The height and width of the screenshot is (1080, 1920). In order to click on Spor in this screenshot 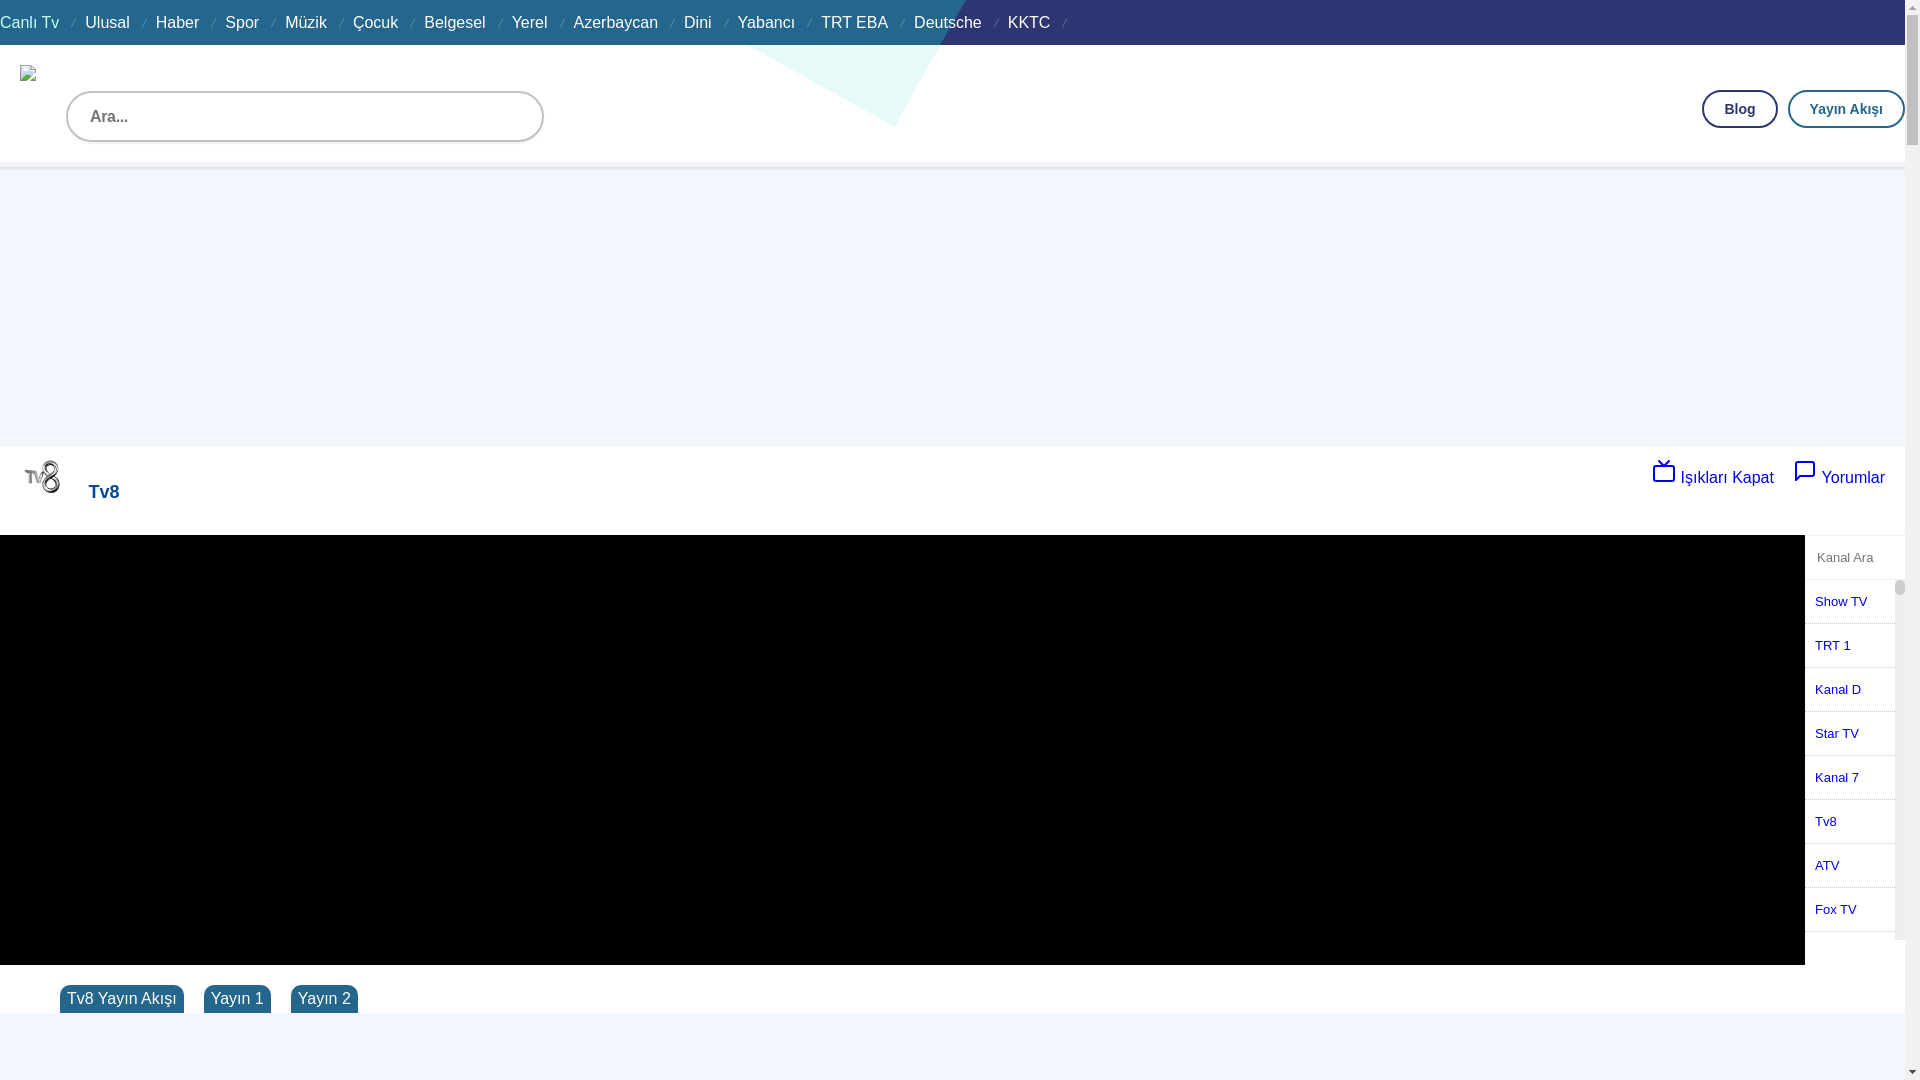, I will do `click(242, 22)`.